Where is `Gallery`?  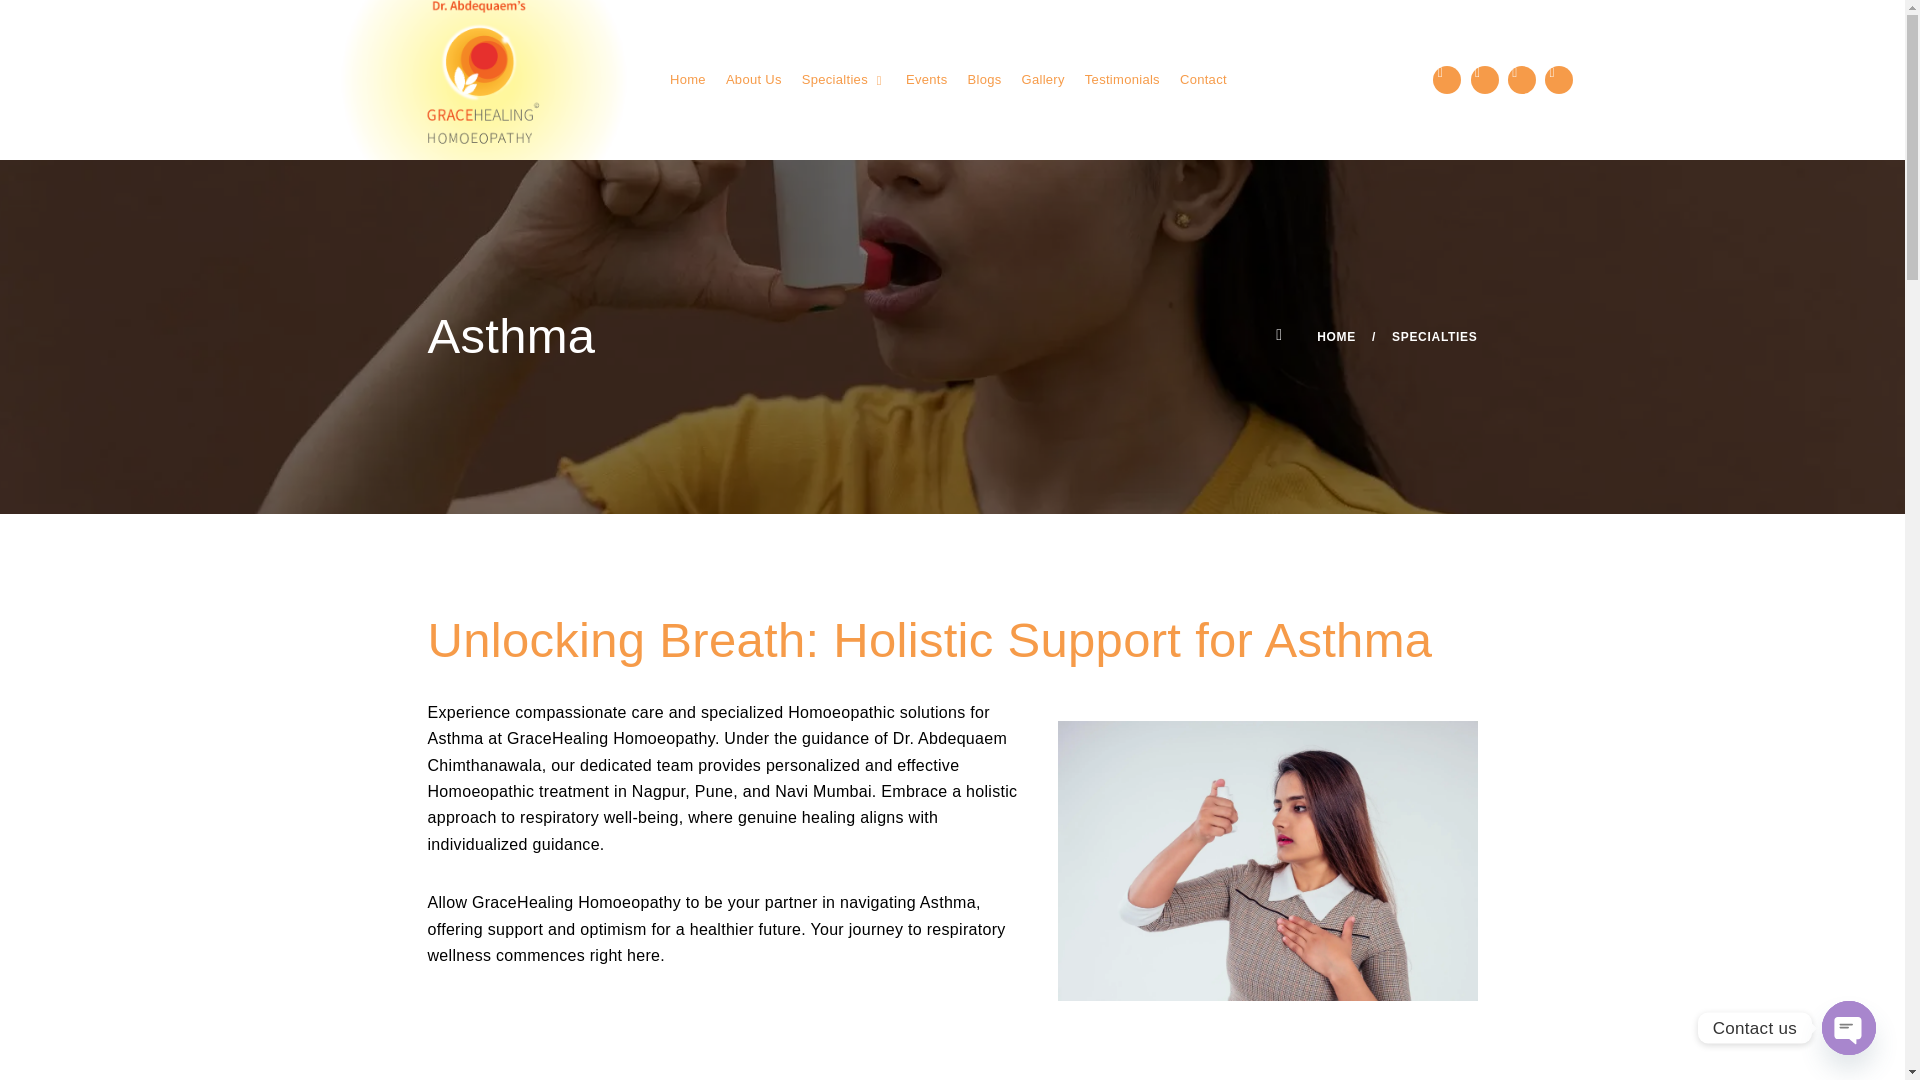
Gallery is located at coordinates (1043, 80).